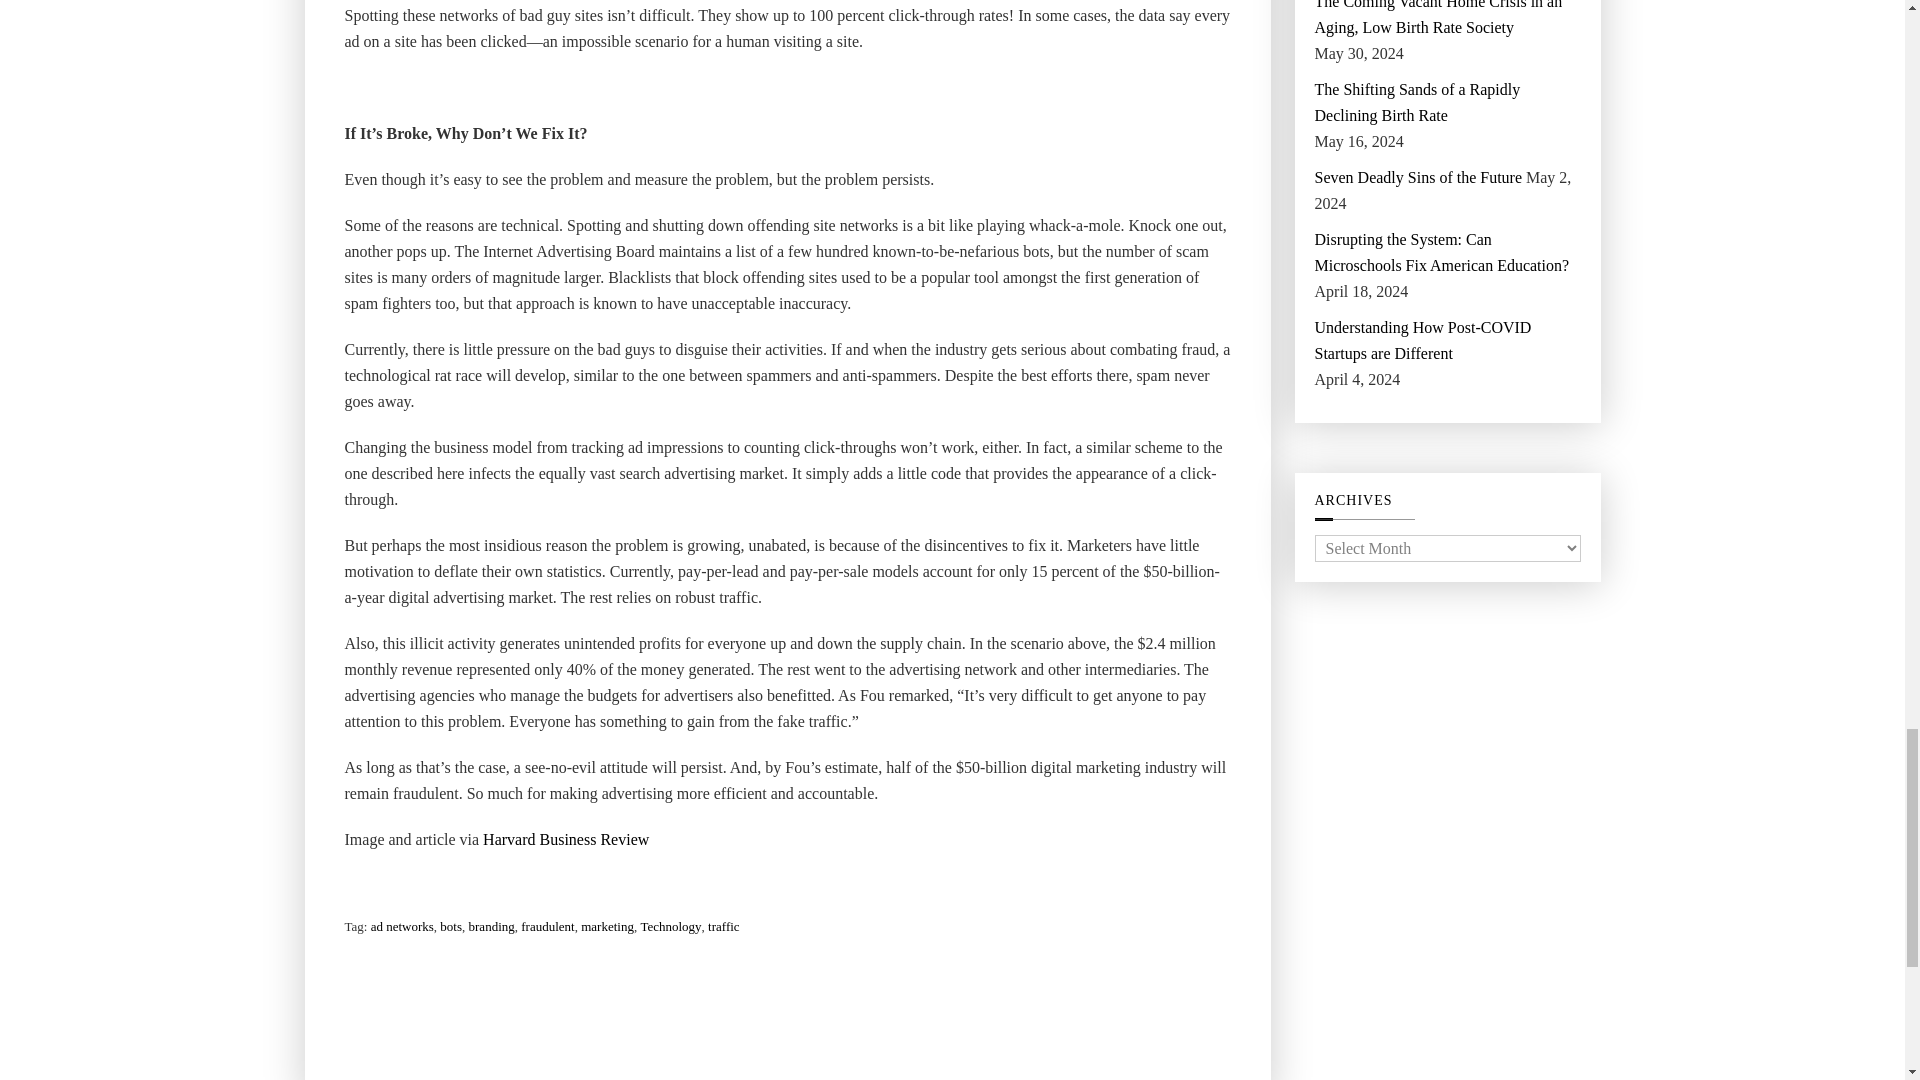 The width and height of the screenshot is (1920, 1080). Describe the element at coordinates (724, 926) in the screenshot. I see `traffic` at that location.